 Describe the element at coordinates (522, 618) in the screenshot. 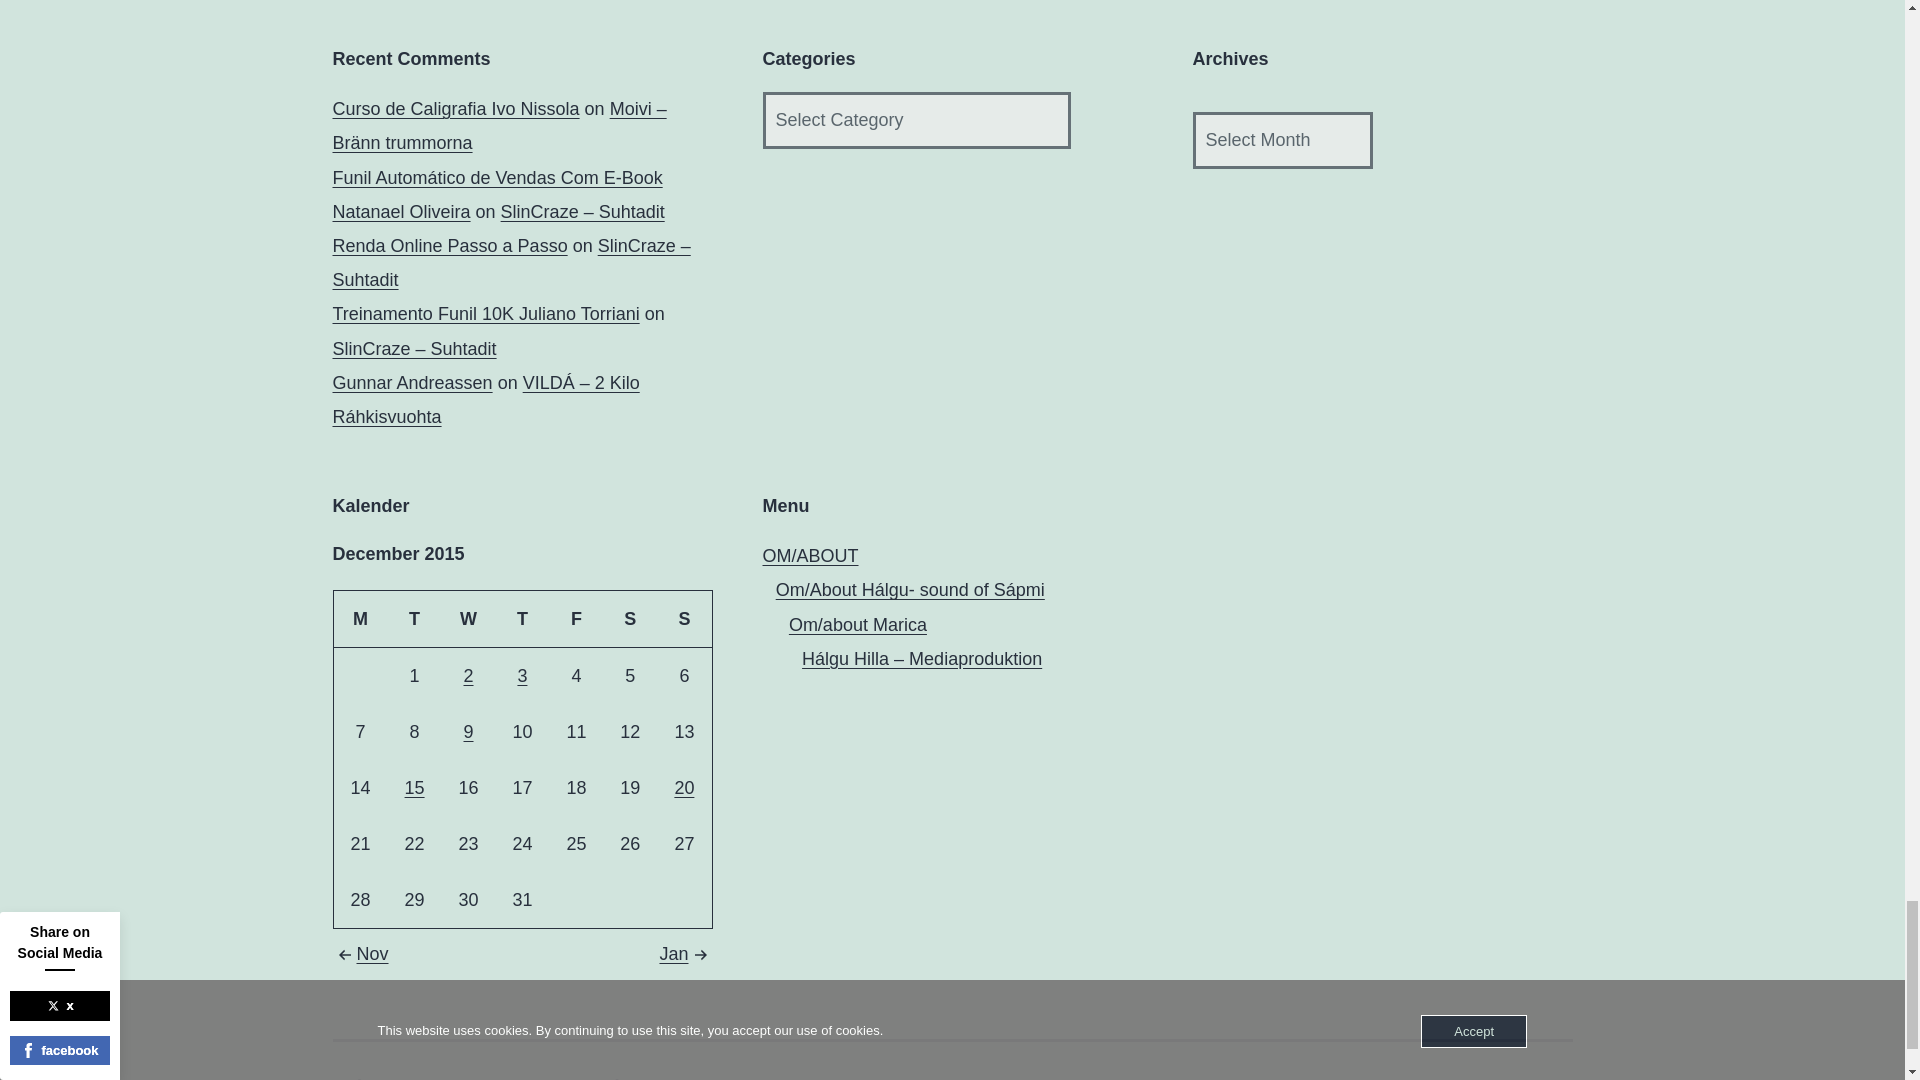

I see `Thursday` at that location.